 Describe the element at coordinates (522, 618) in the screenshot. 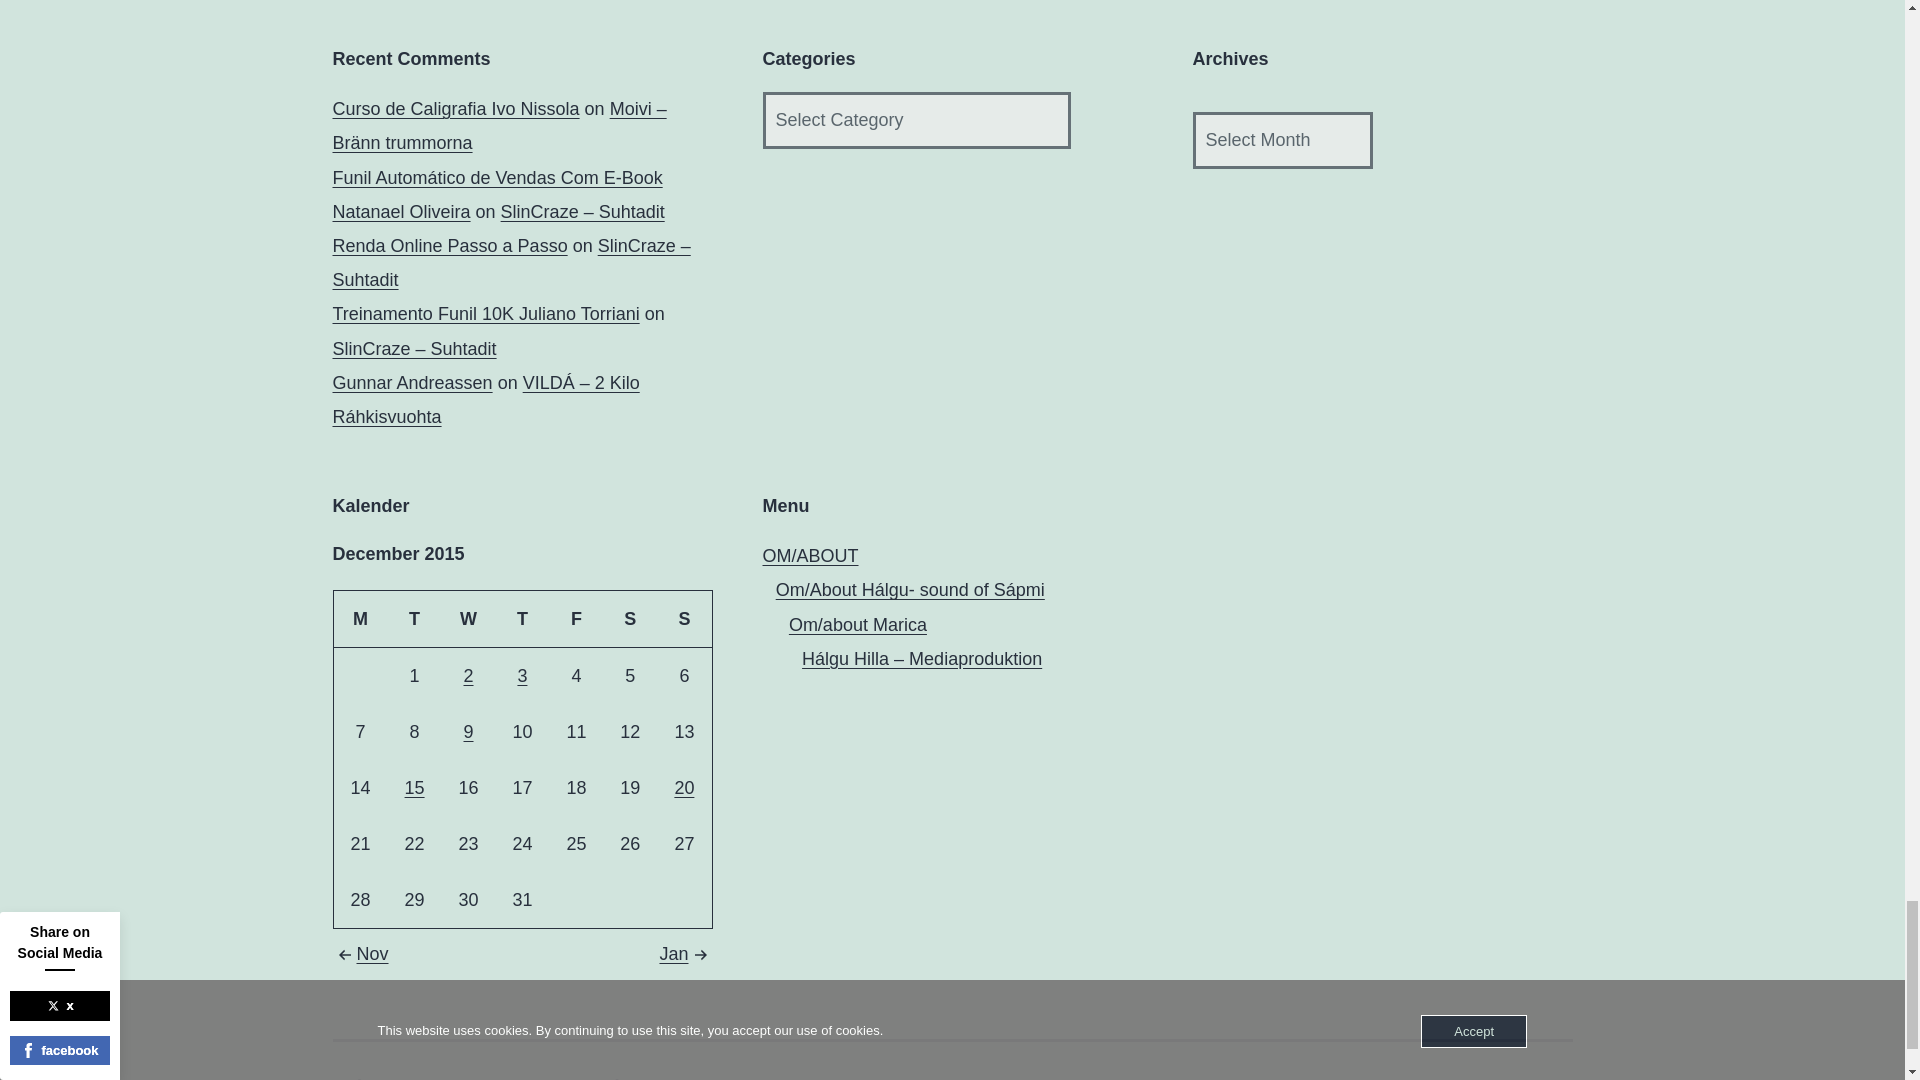

I see `Thursday` at that location.